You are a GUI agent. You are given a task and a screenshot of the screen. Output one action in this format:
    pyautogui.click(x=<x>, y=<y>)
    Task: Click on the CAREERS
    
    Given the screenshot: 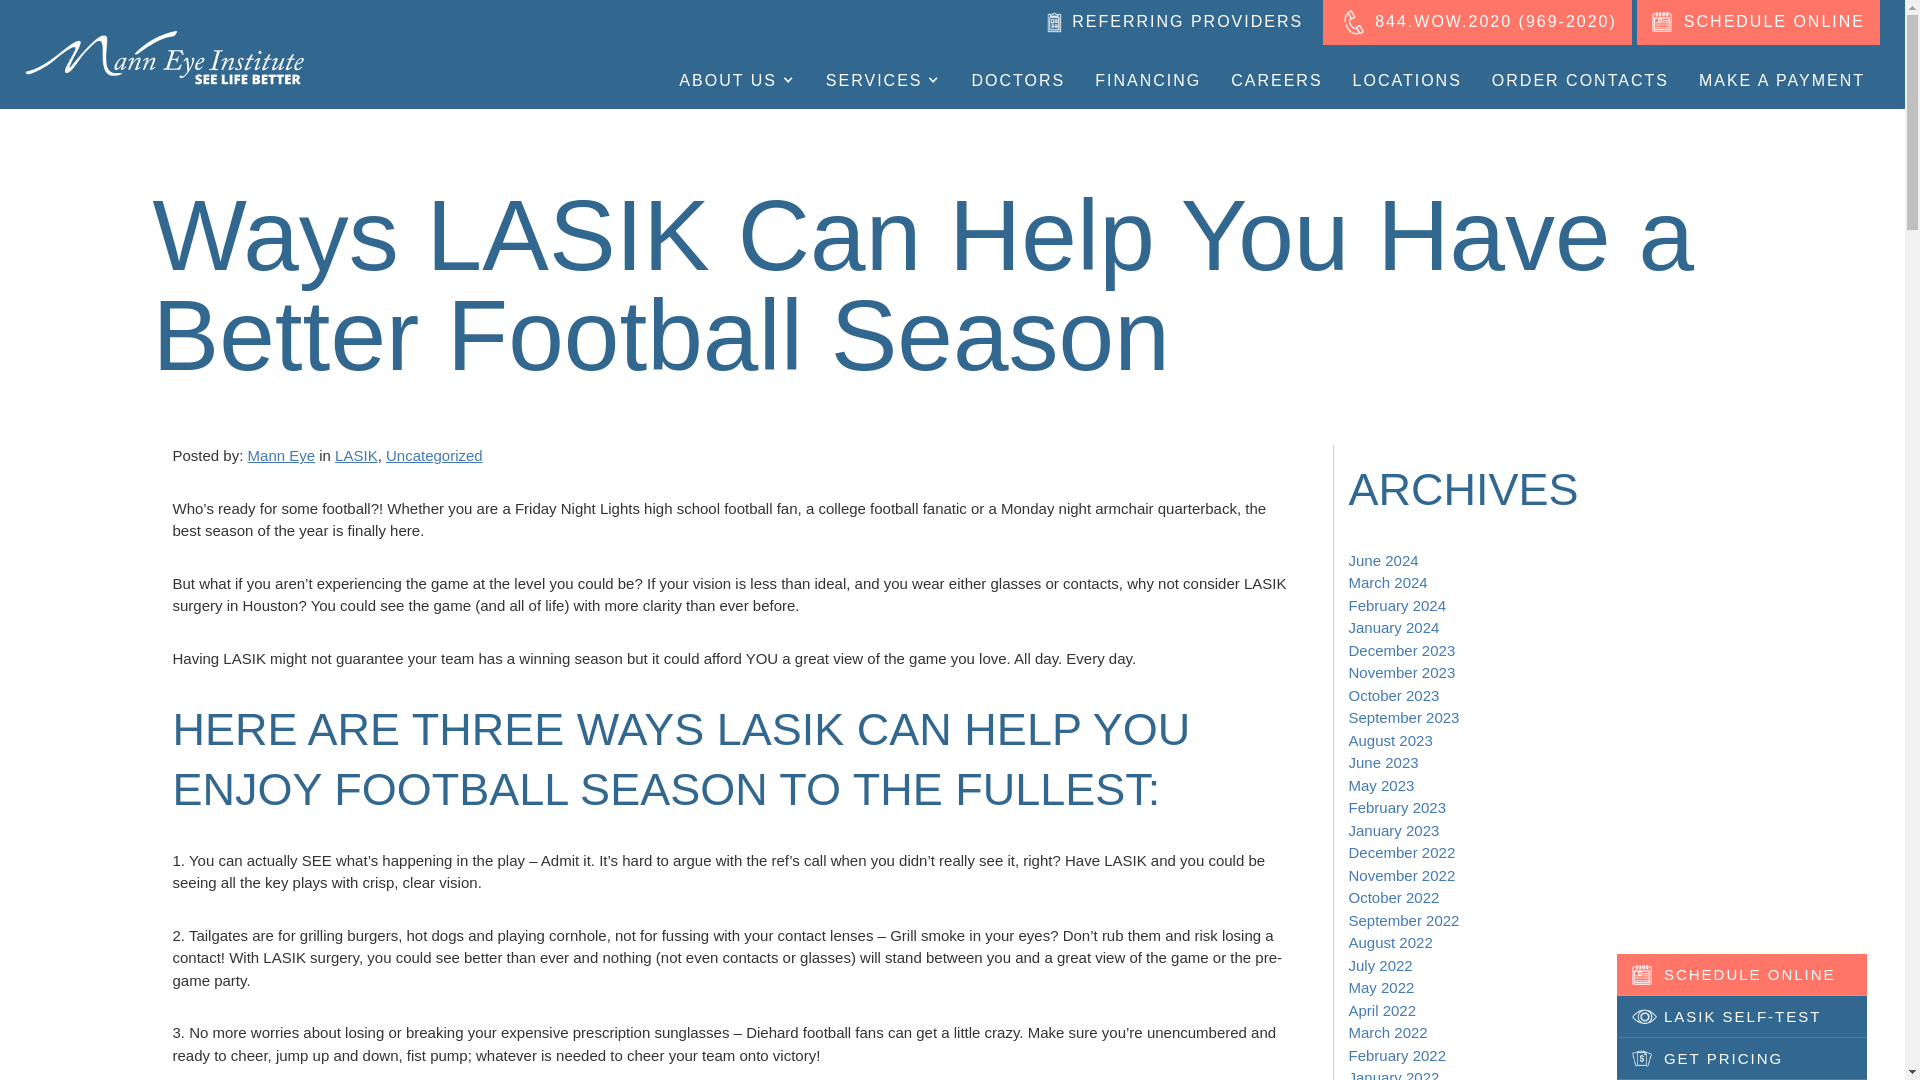 What is the action you would take?
    pyautogui.click(x=1276, y=80)
    